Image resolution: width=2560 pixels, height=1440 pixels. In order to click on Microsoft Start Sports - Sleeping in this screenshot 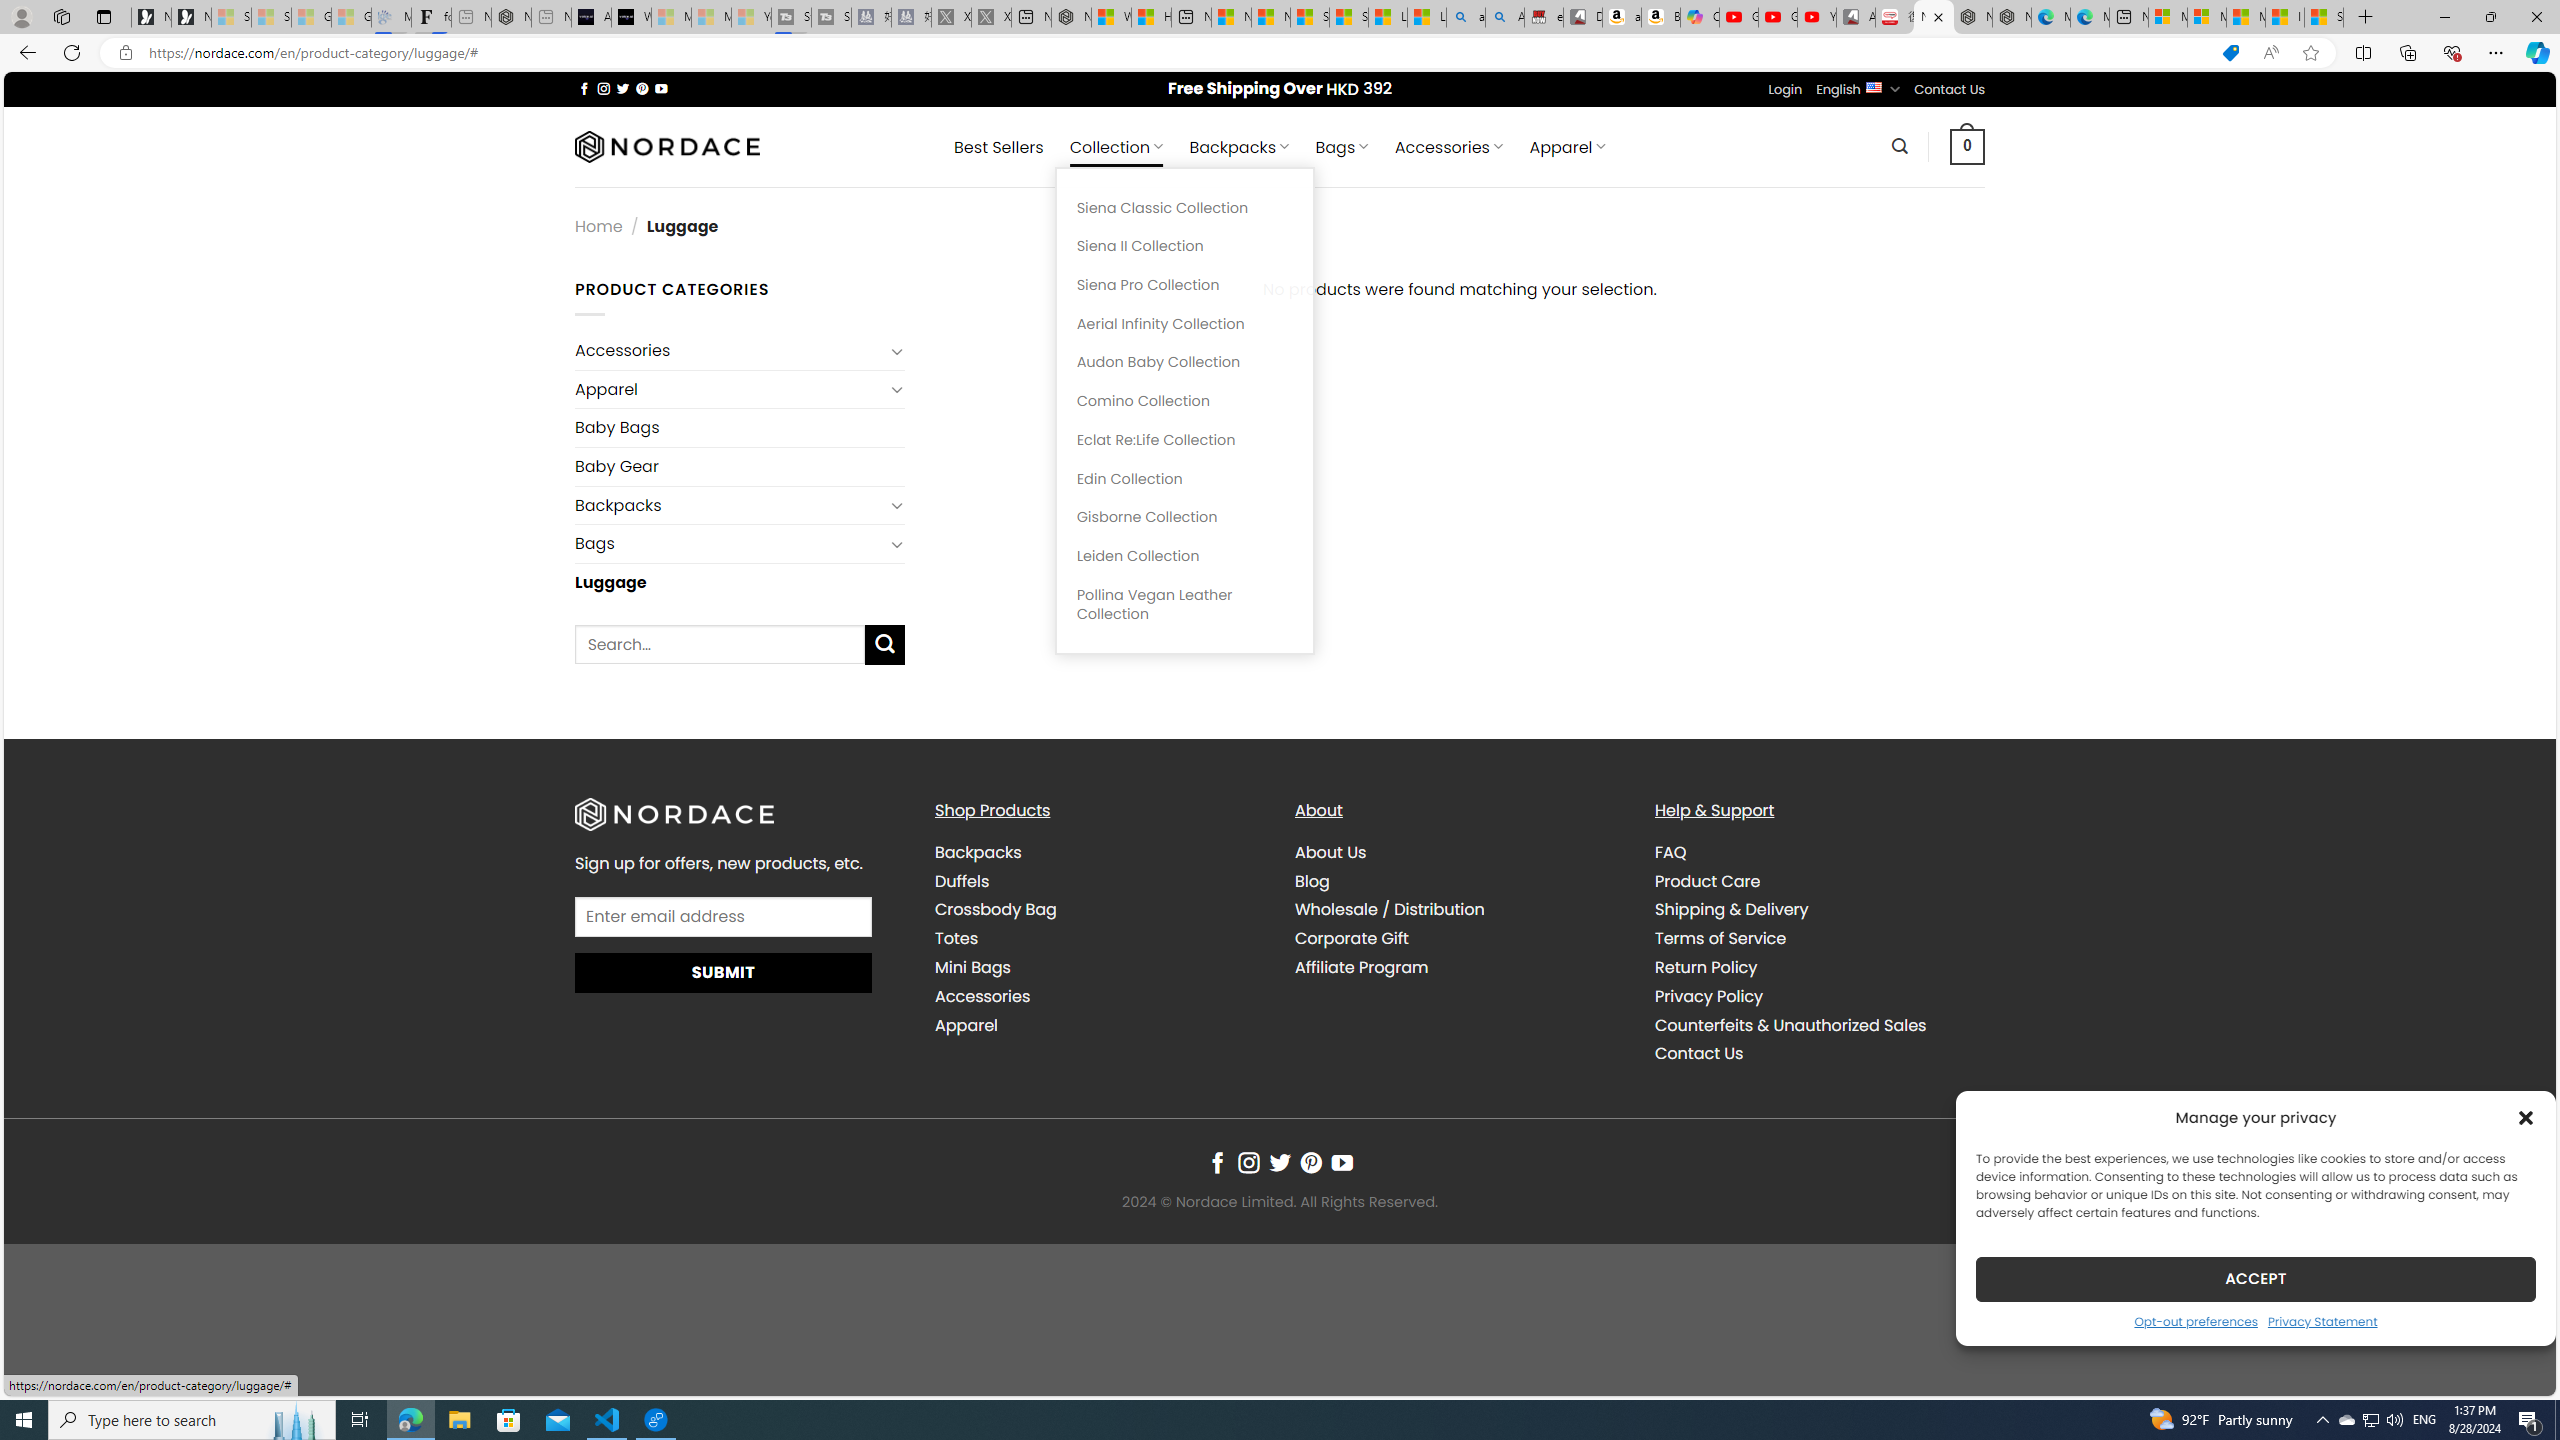, I will do `click(670, 17)`.